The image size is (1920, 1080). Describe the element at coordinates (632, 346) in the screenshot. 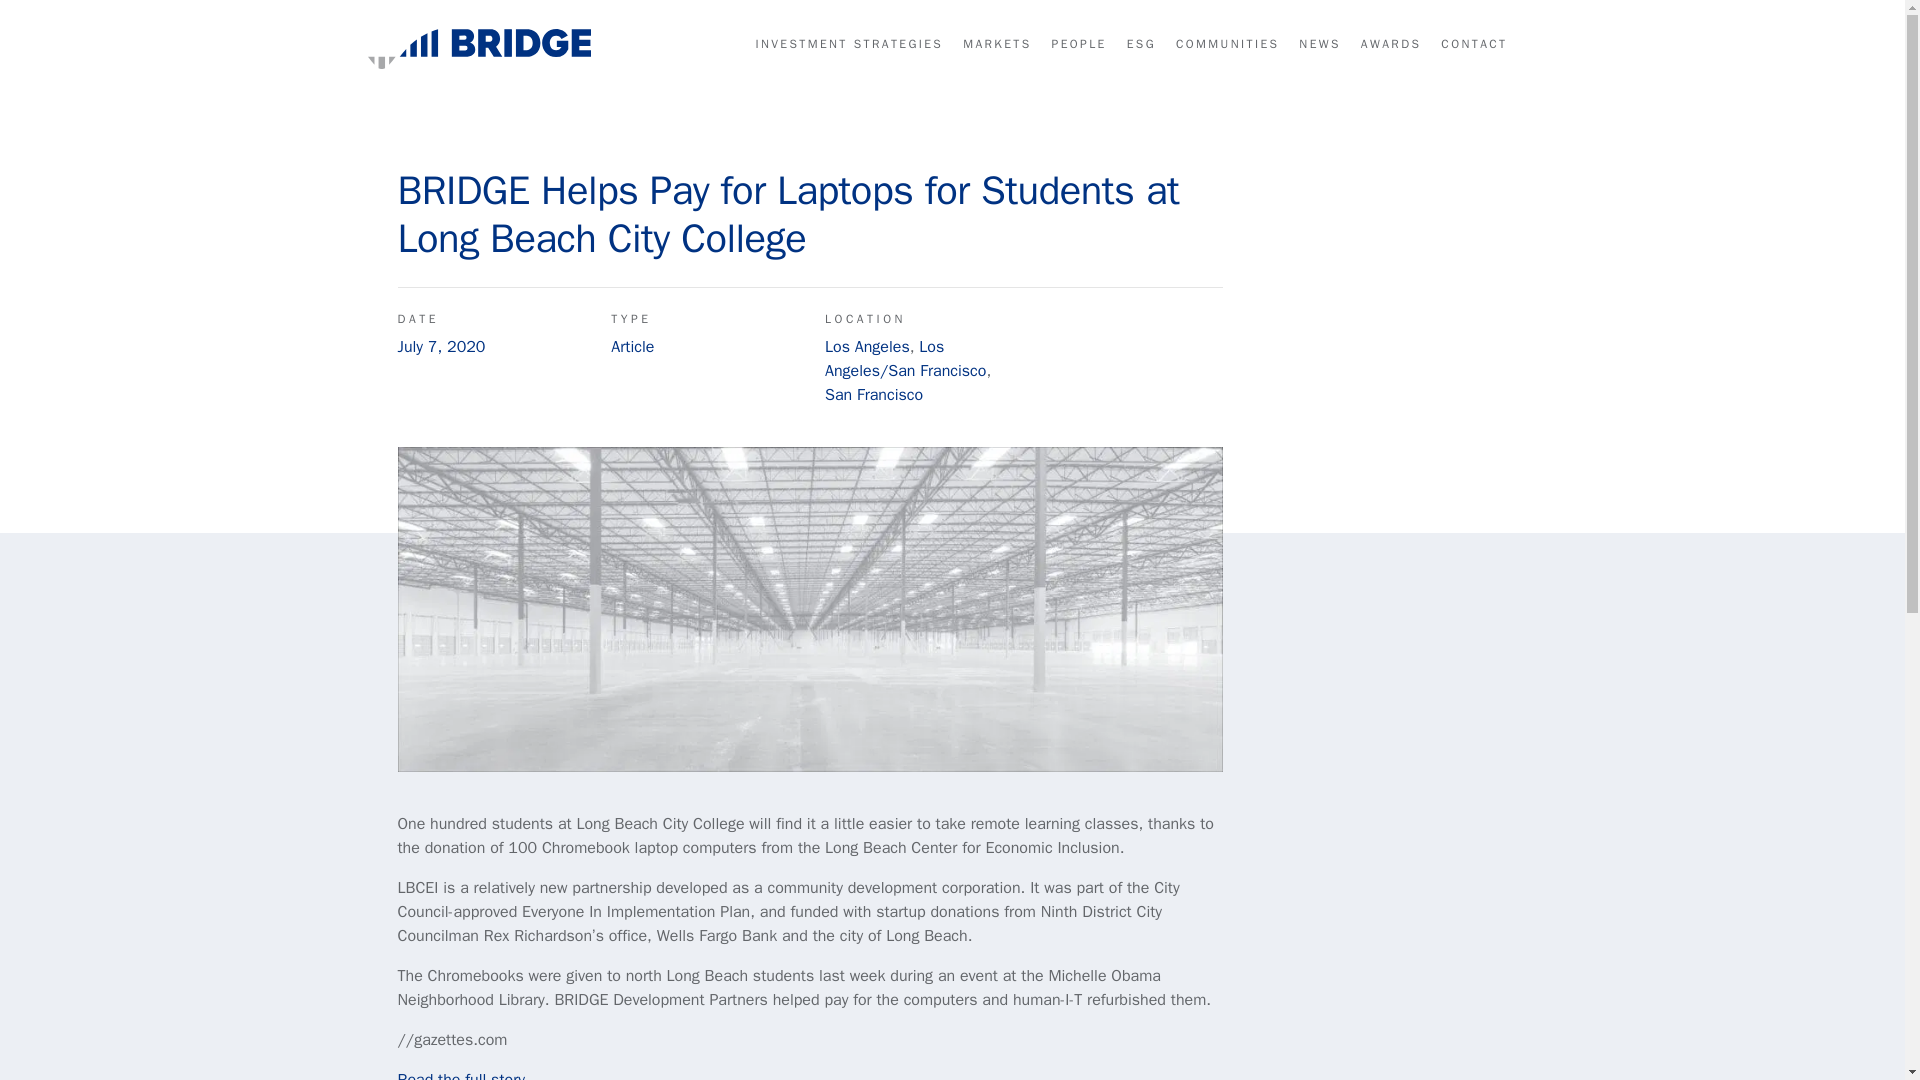

I see `Article` at that location.